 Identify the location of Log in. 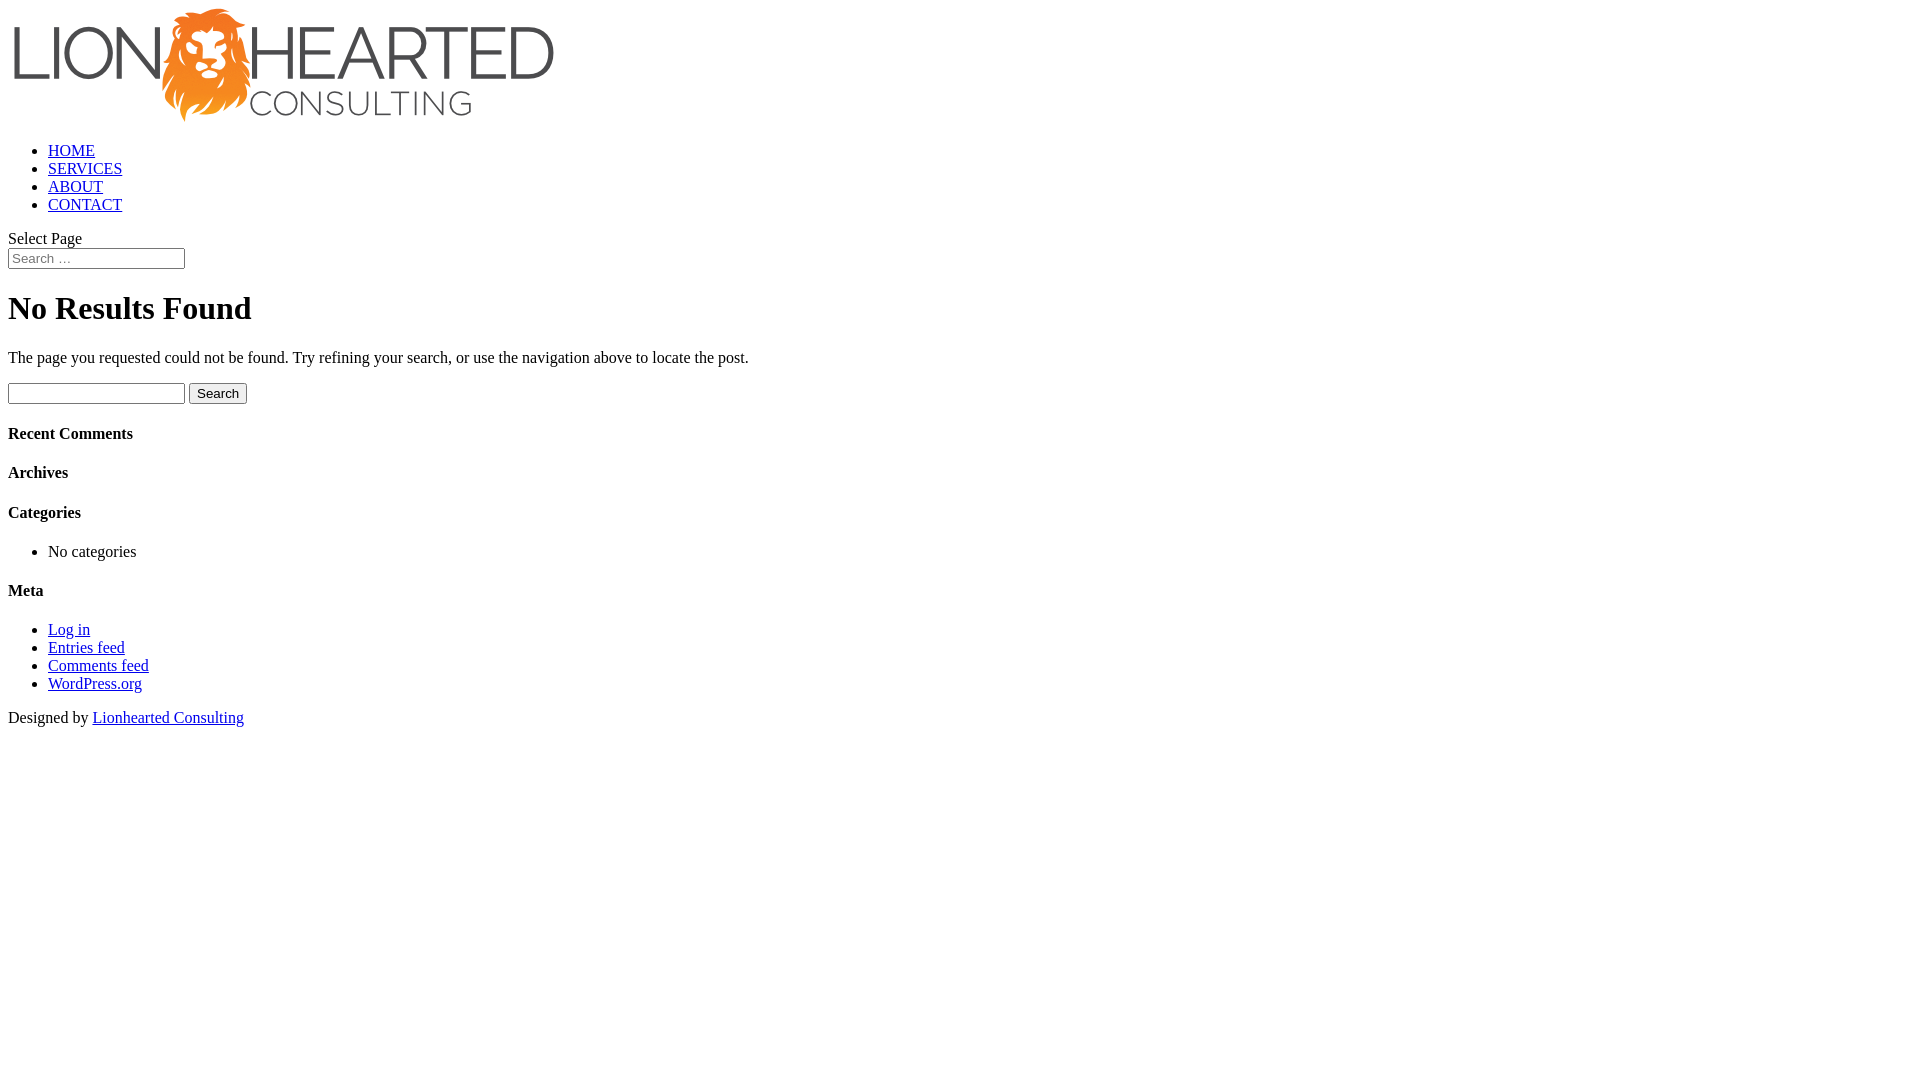
(69, 630).